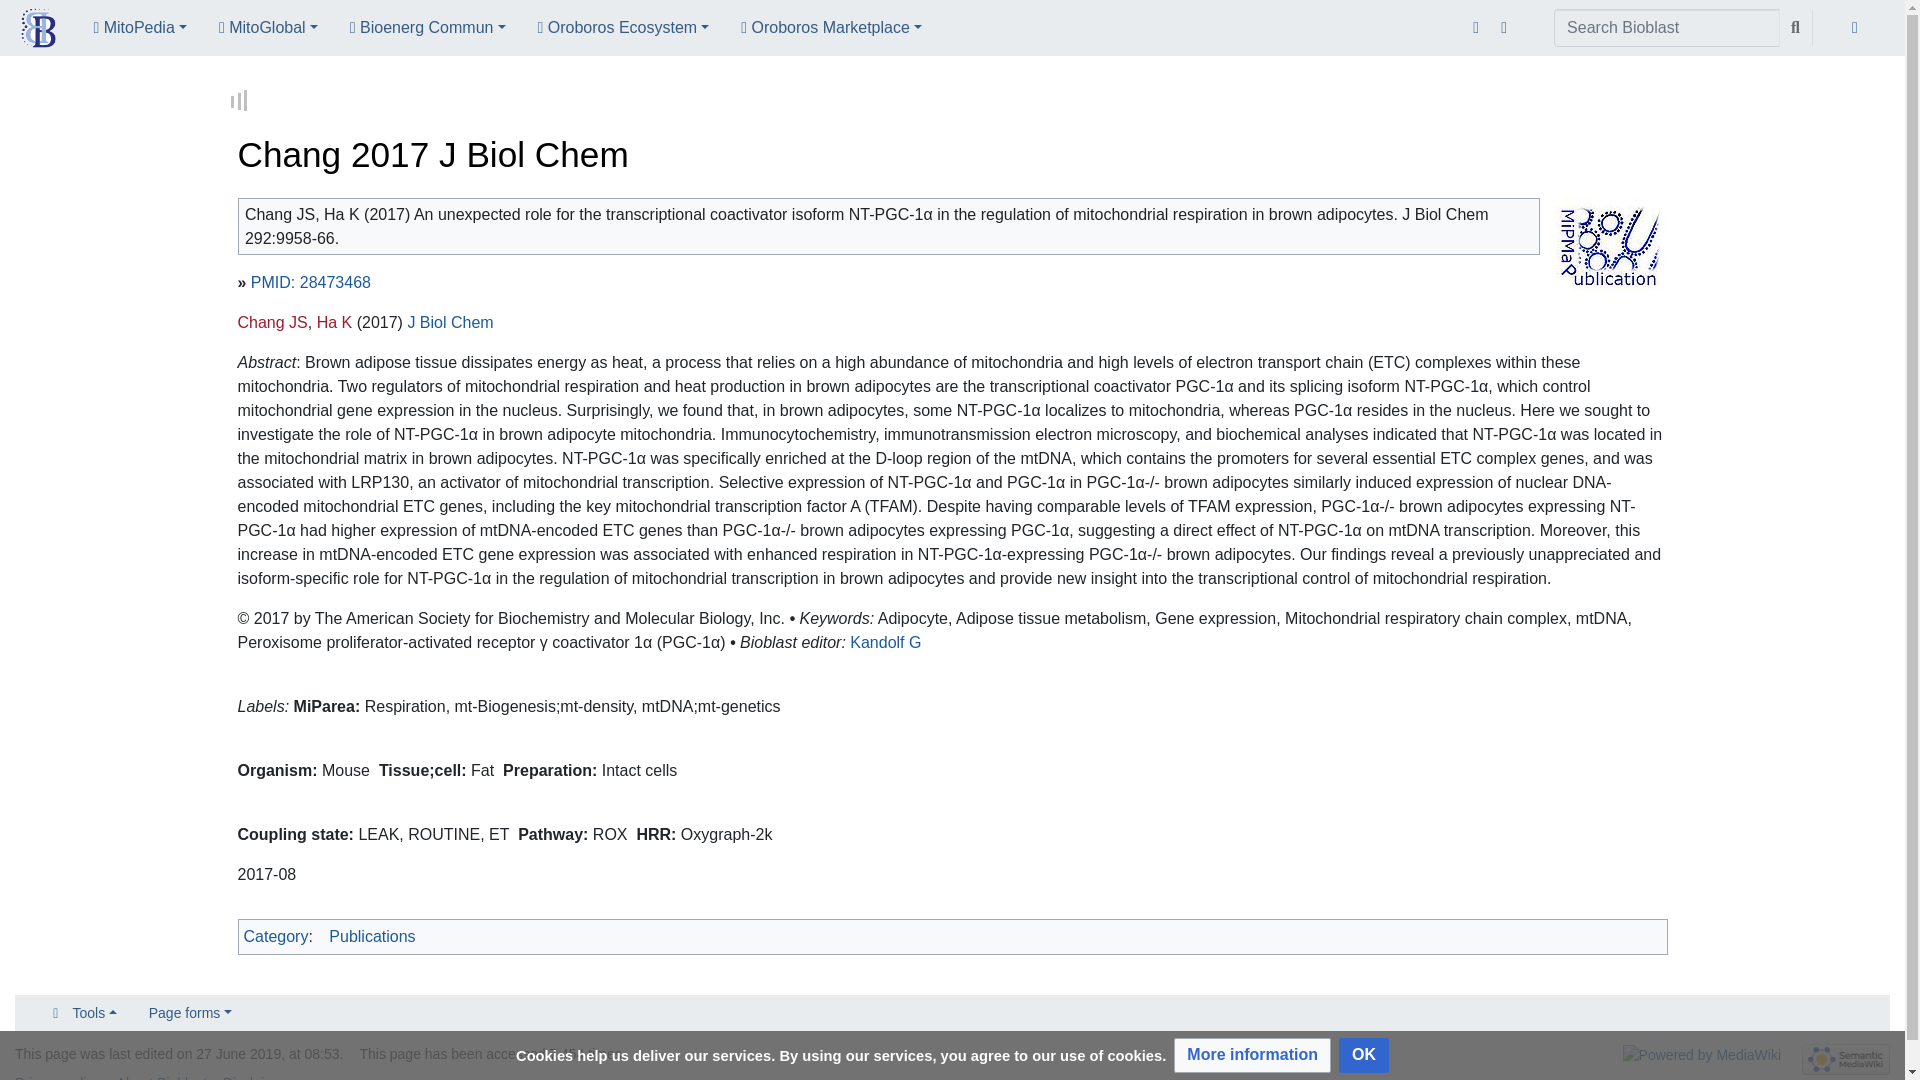  Describe the element at coordinates (371, 934) in the screenshot. I see `Category:Publications` at that location.